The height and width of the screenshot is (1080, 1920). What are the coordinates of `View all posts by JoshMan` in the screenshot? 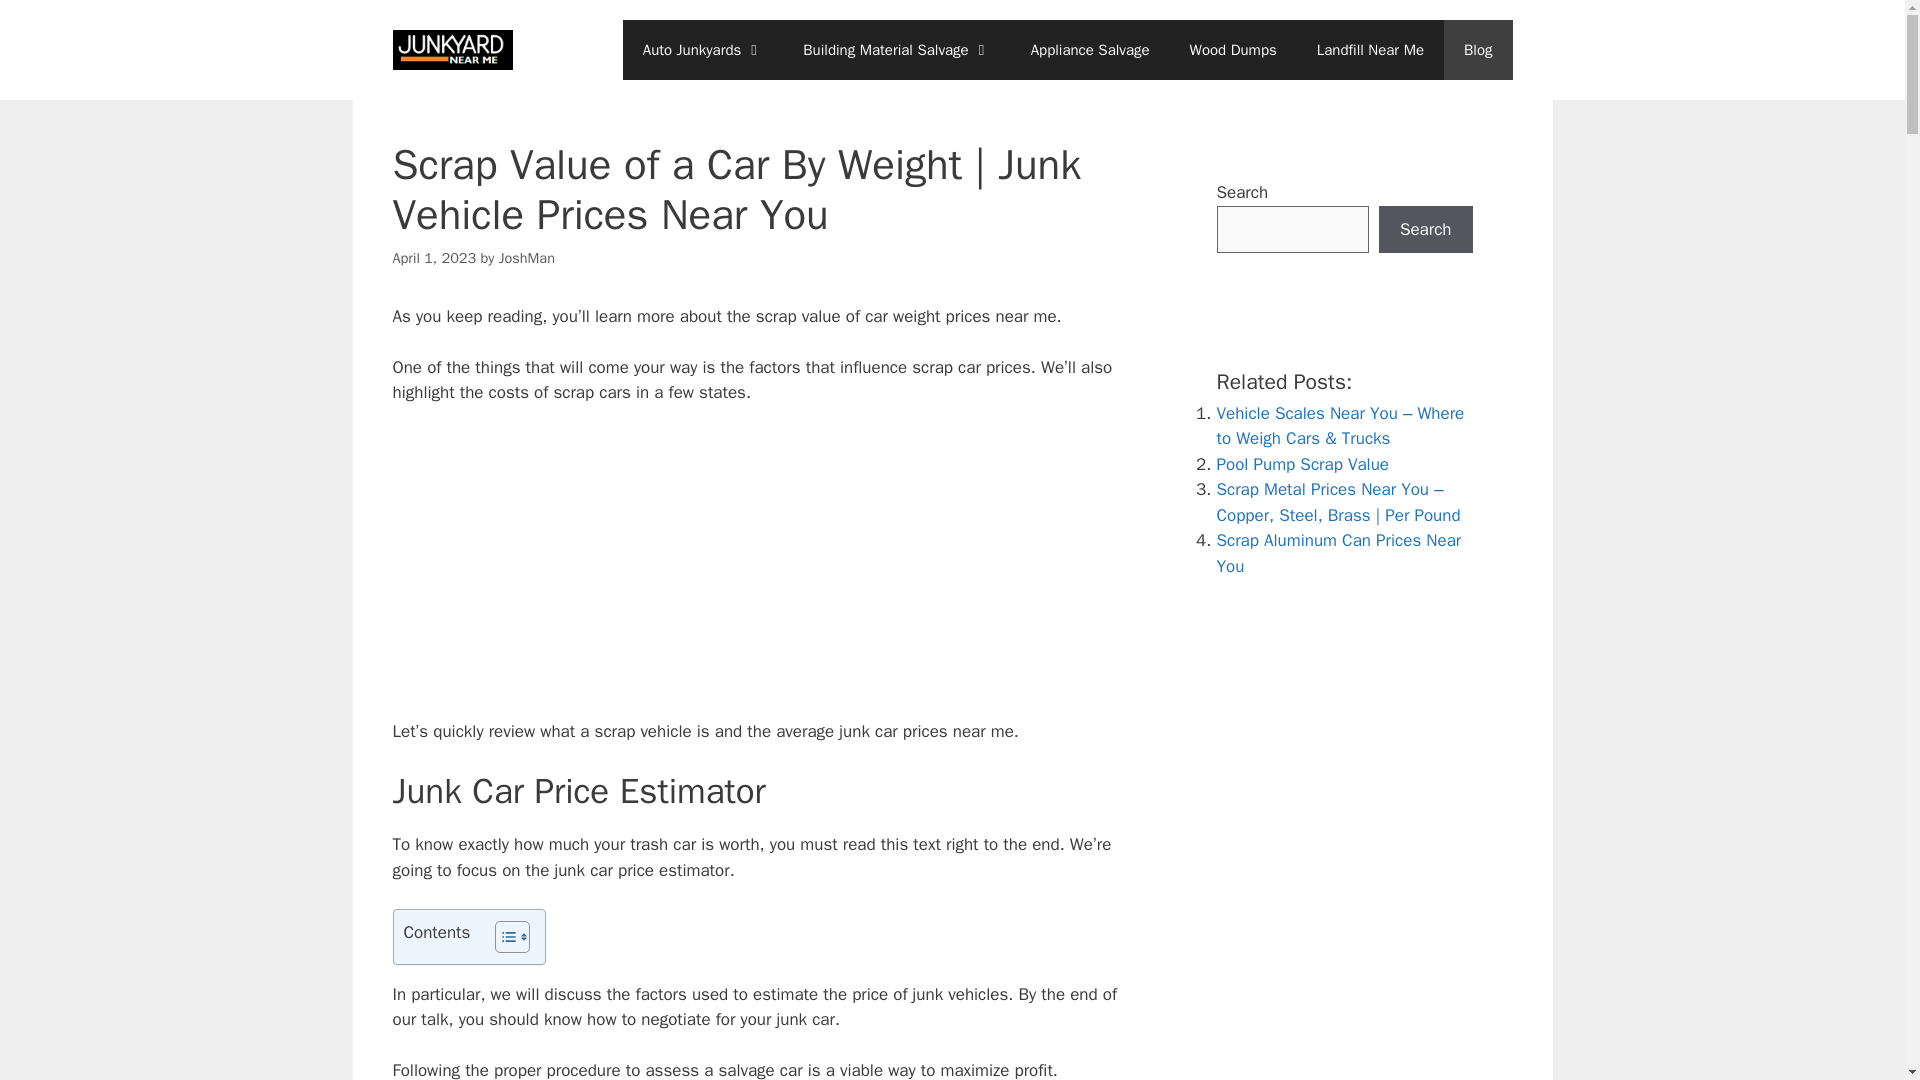 It's located at (526, 258).